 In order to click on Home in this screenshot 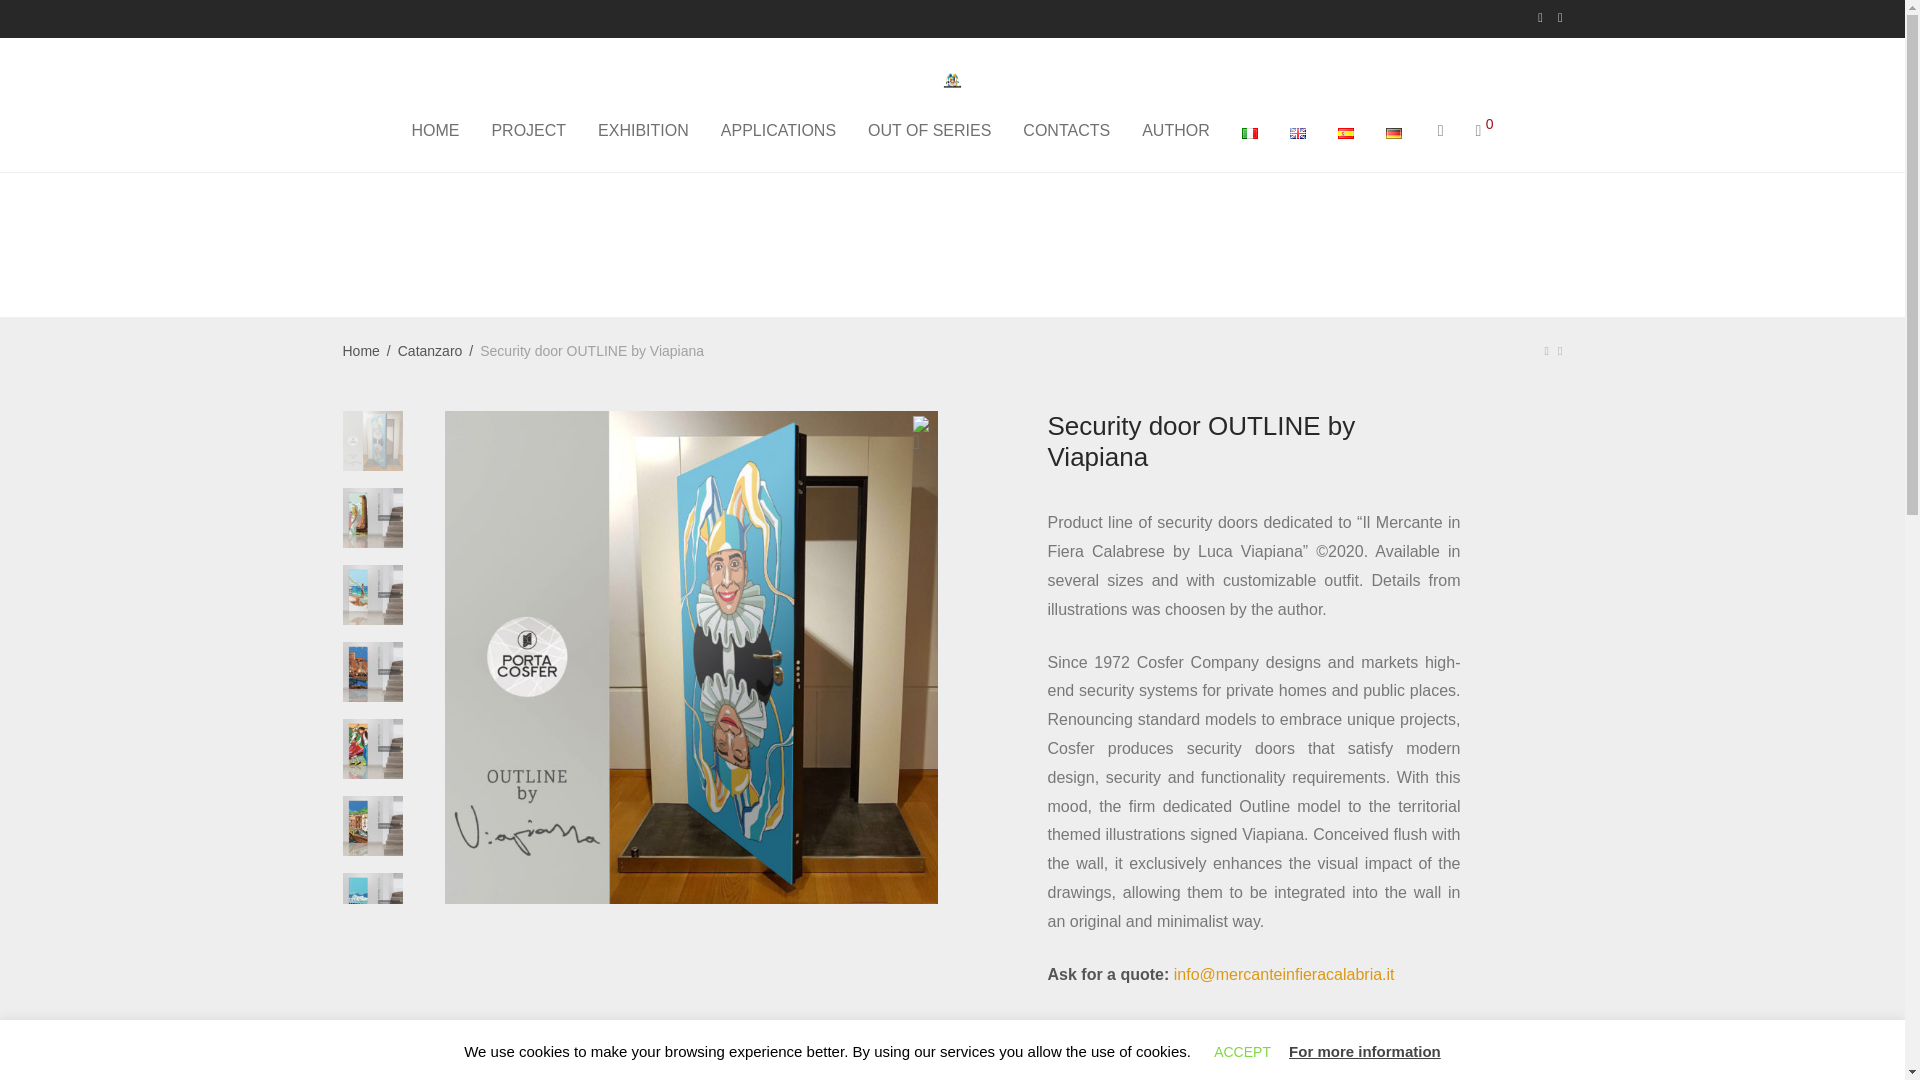, I will do `click(360, 350)`.